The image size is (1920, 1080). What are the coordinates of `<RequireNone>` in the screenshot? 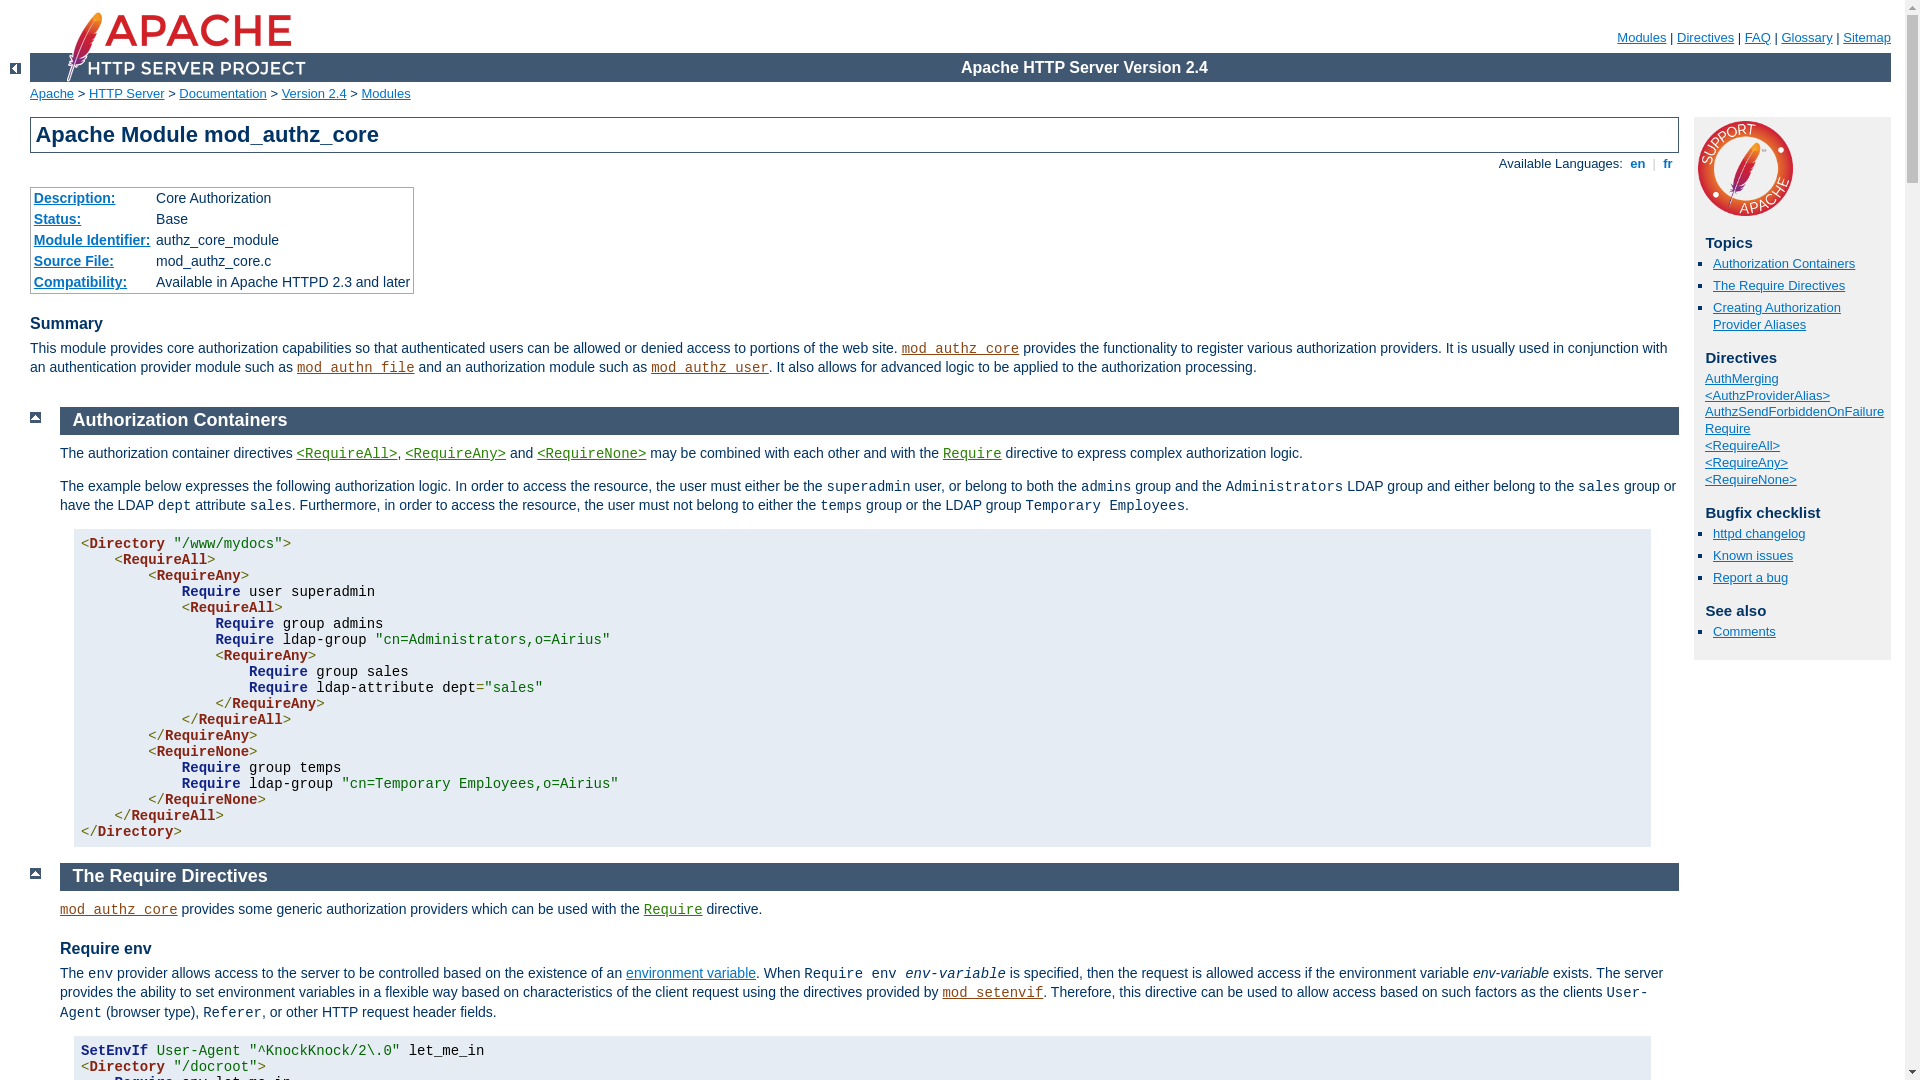 It's located at (592, 454).